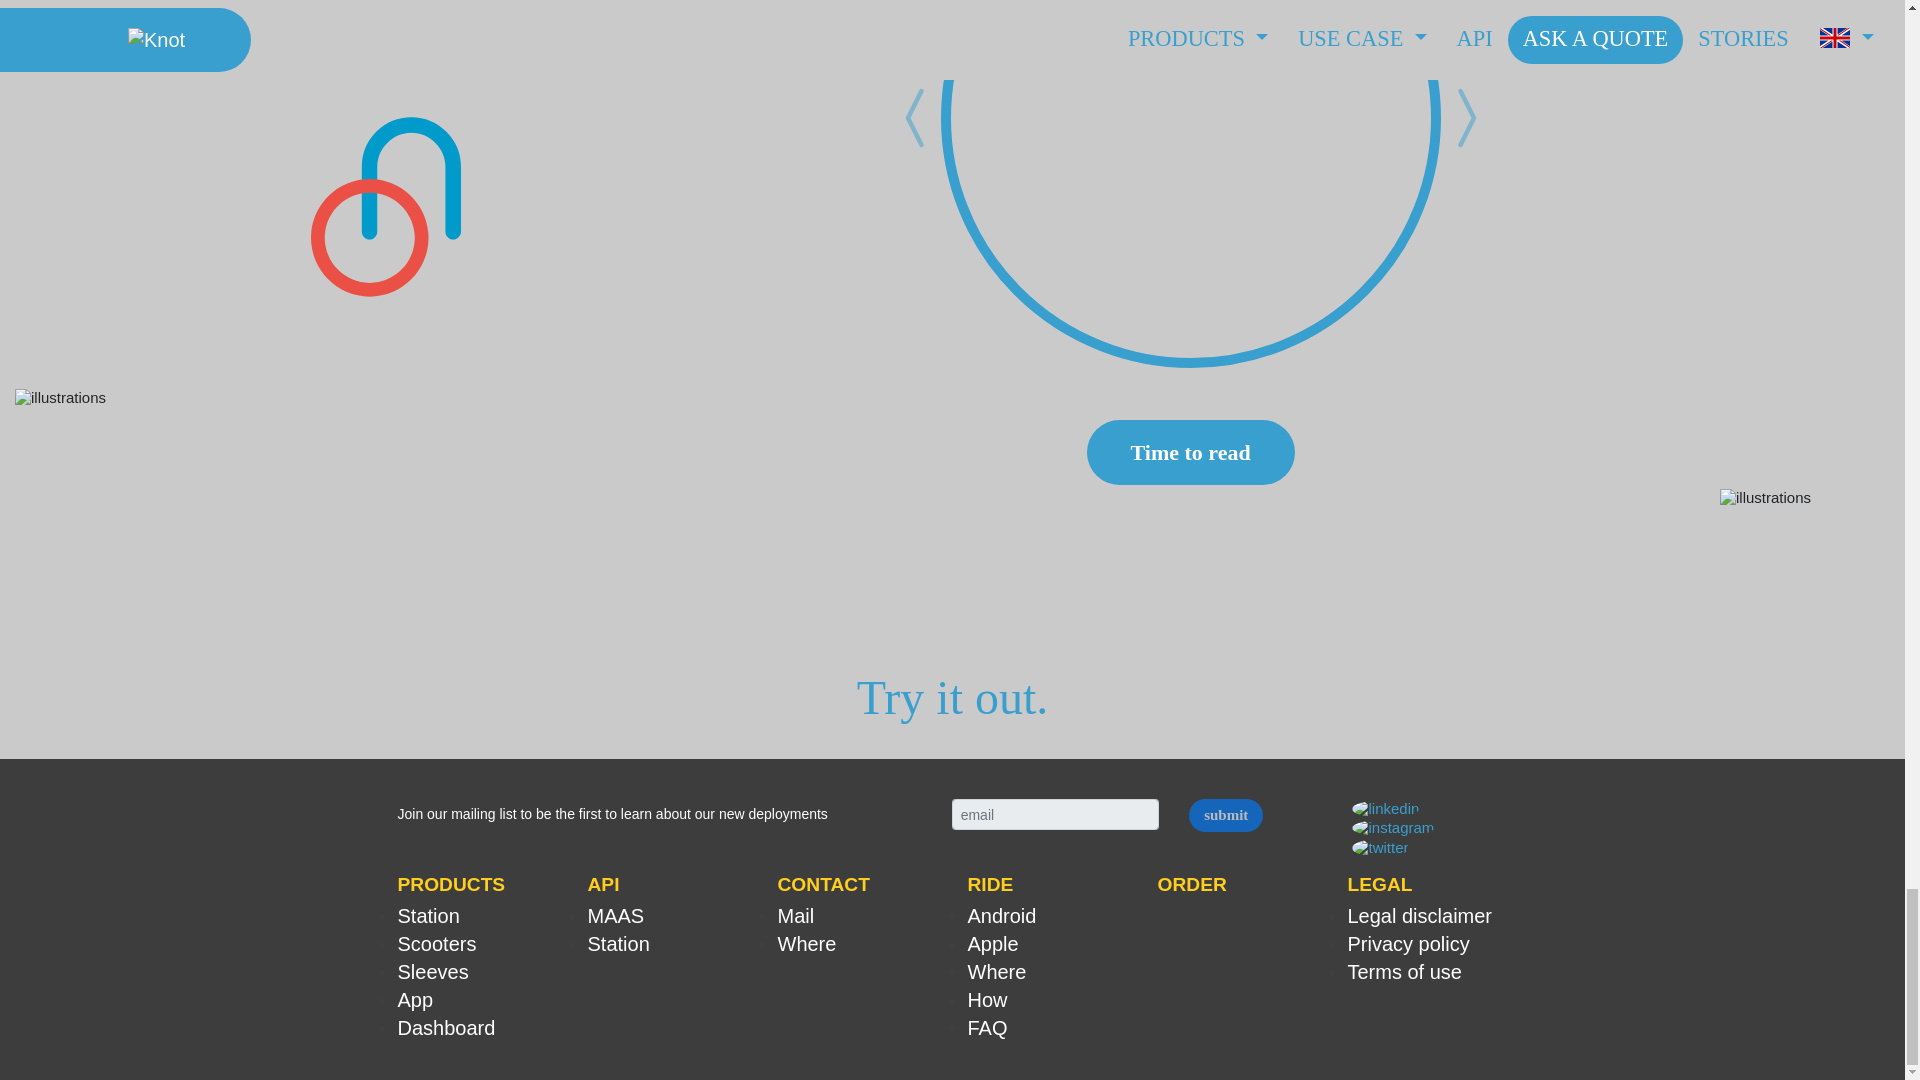  Describe the element at coordinates (1226, 815) in the screenshot. I see `submit` at that location.